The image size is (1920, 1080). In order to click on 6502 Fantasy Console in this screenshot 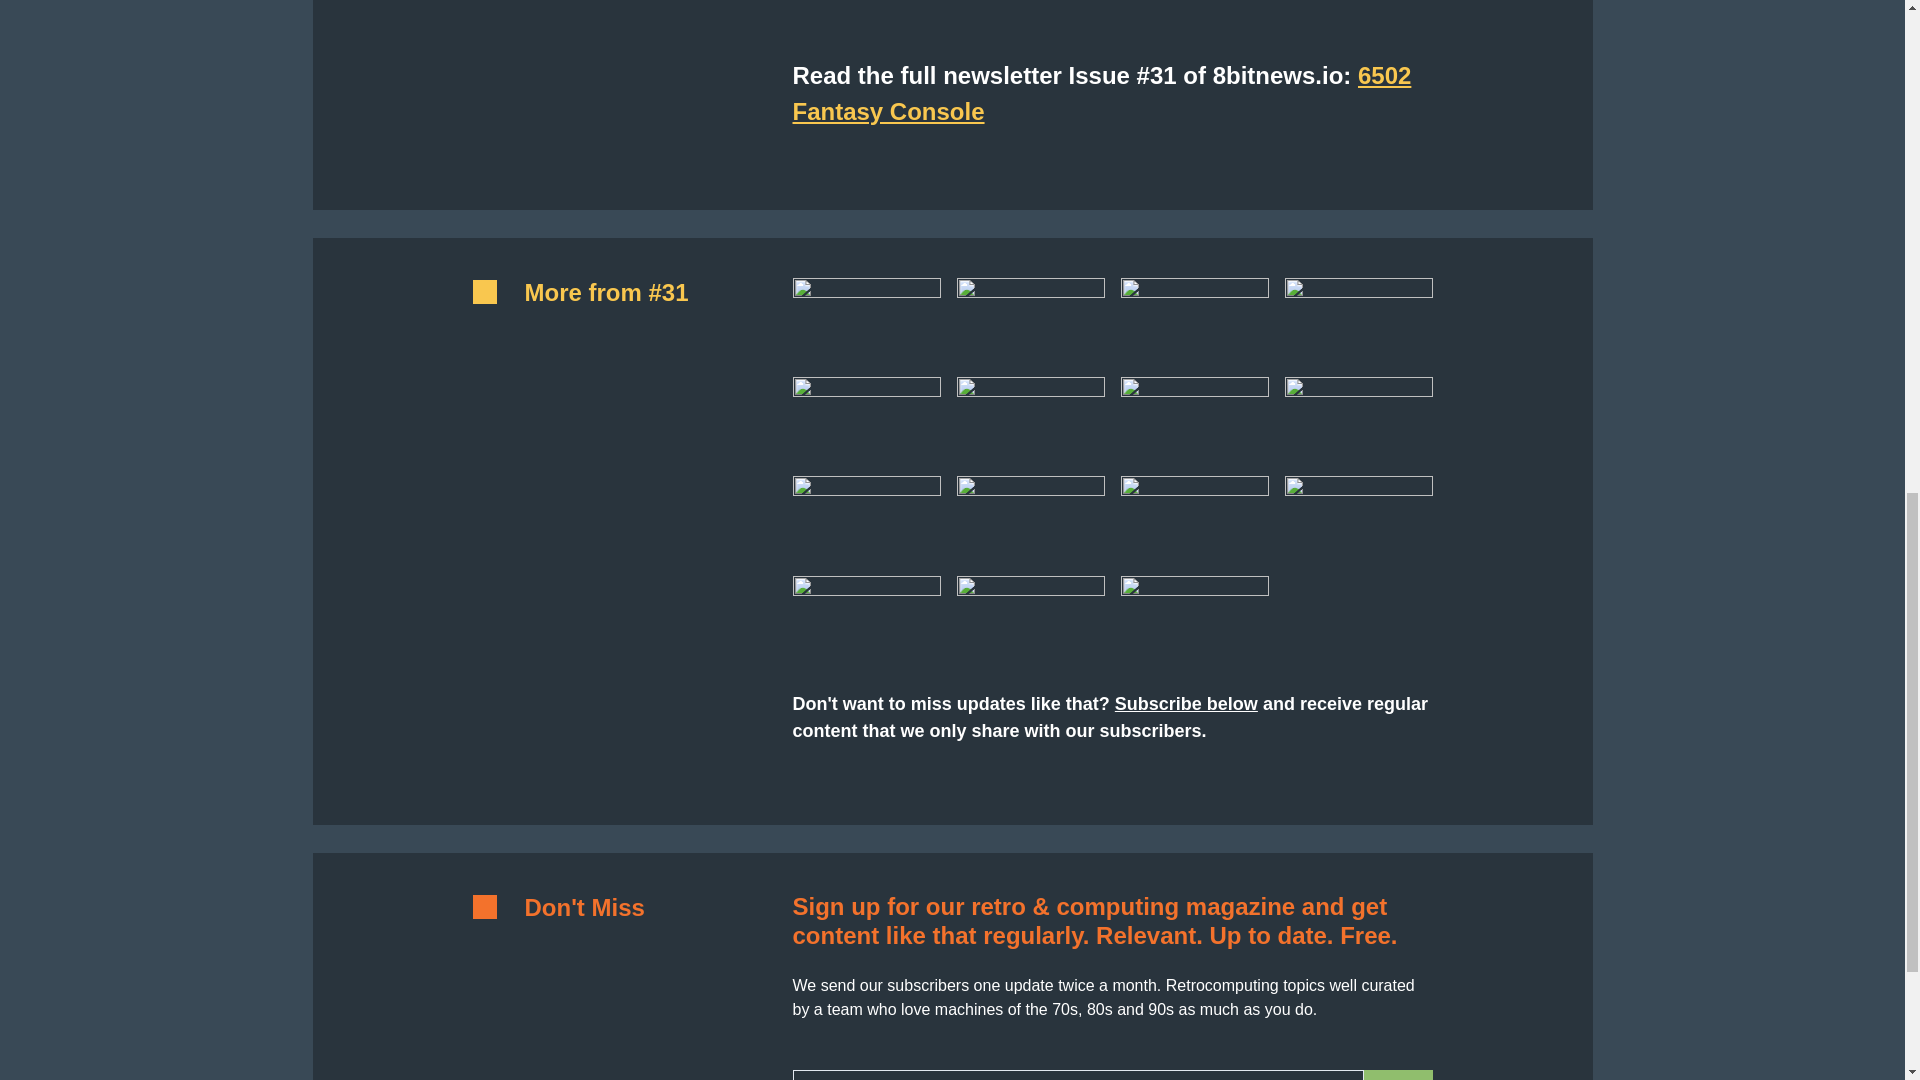, I will do `click(1101, 93)`.